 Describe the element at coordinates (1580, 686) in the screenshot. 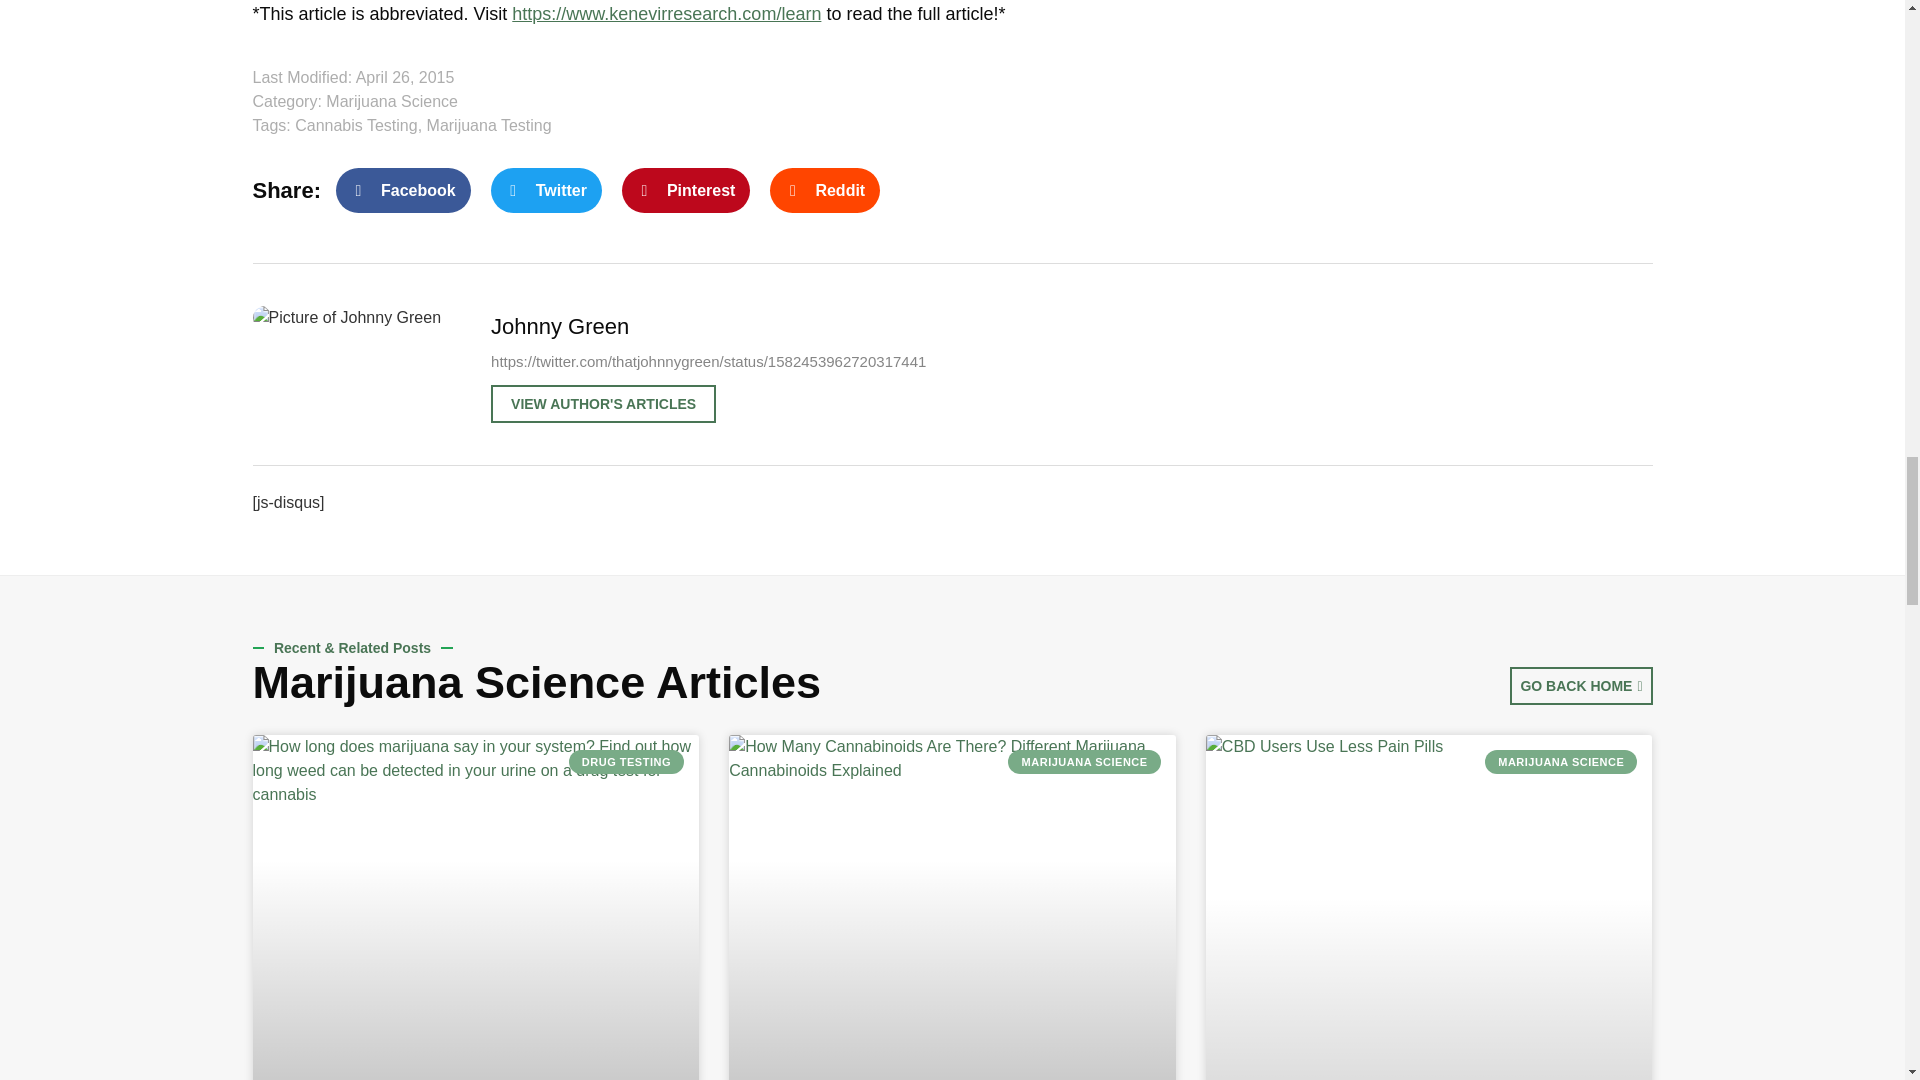

I see `GO BACK HOME` at that location.